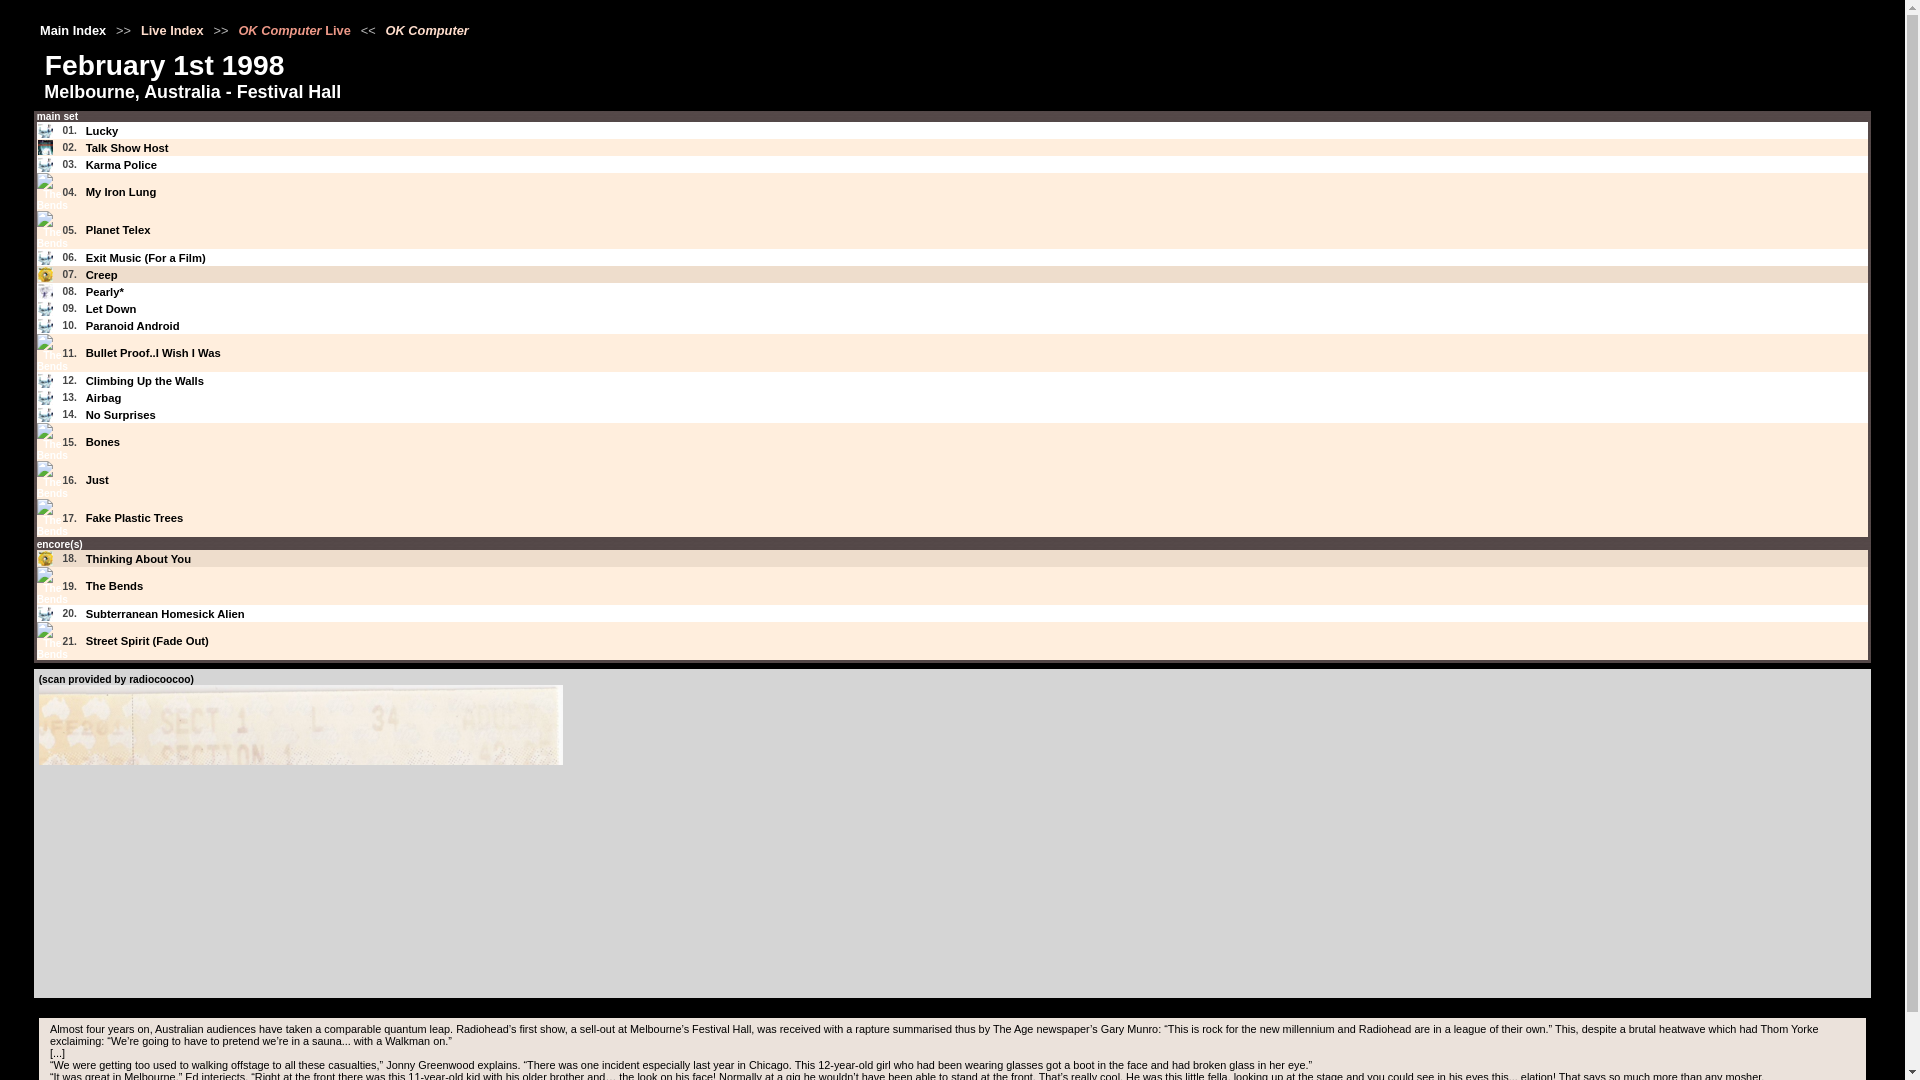  I want to click on OK Computer, so click(46, 256).